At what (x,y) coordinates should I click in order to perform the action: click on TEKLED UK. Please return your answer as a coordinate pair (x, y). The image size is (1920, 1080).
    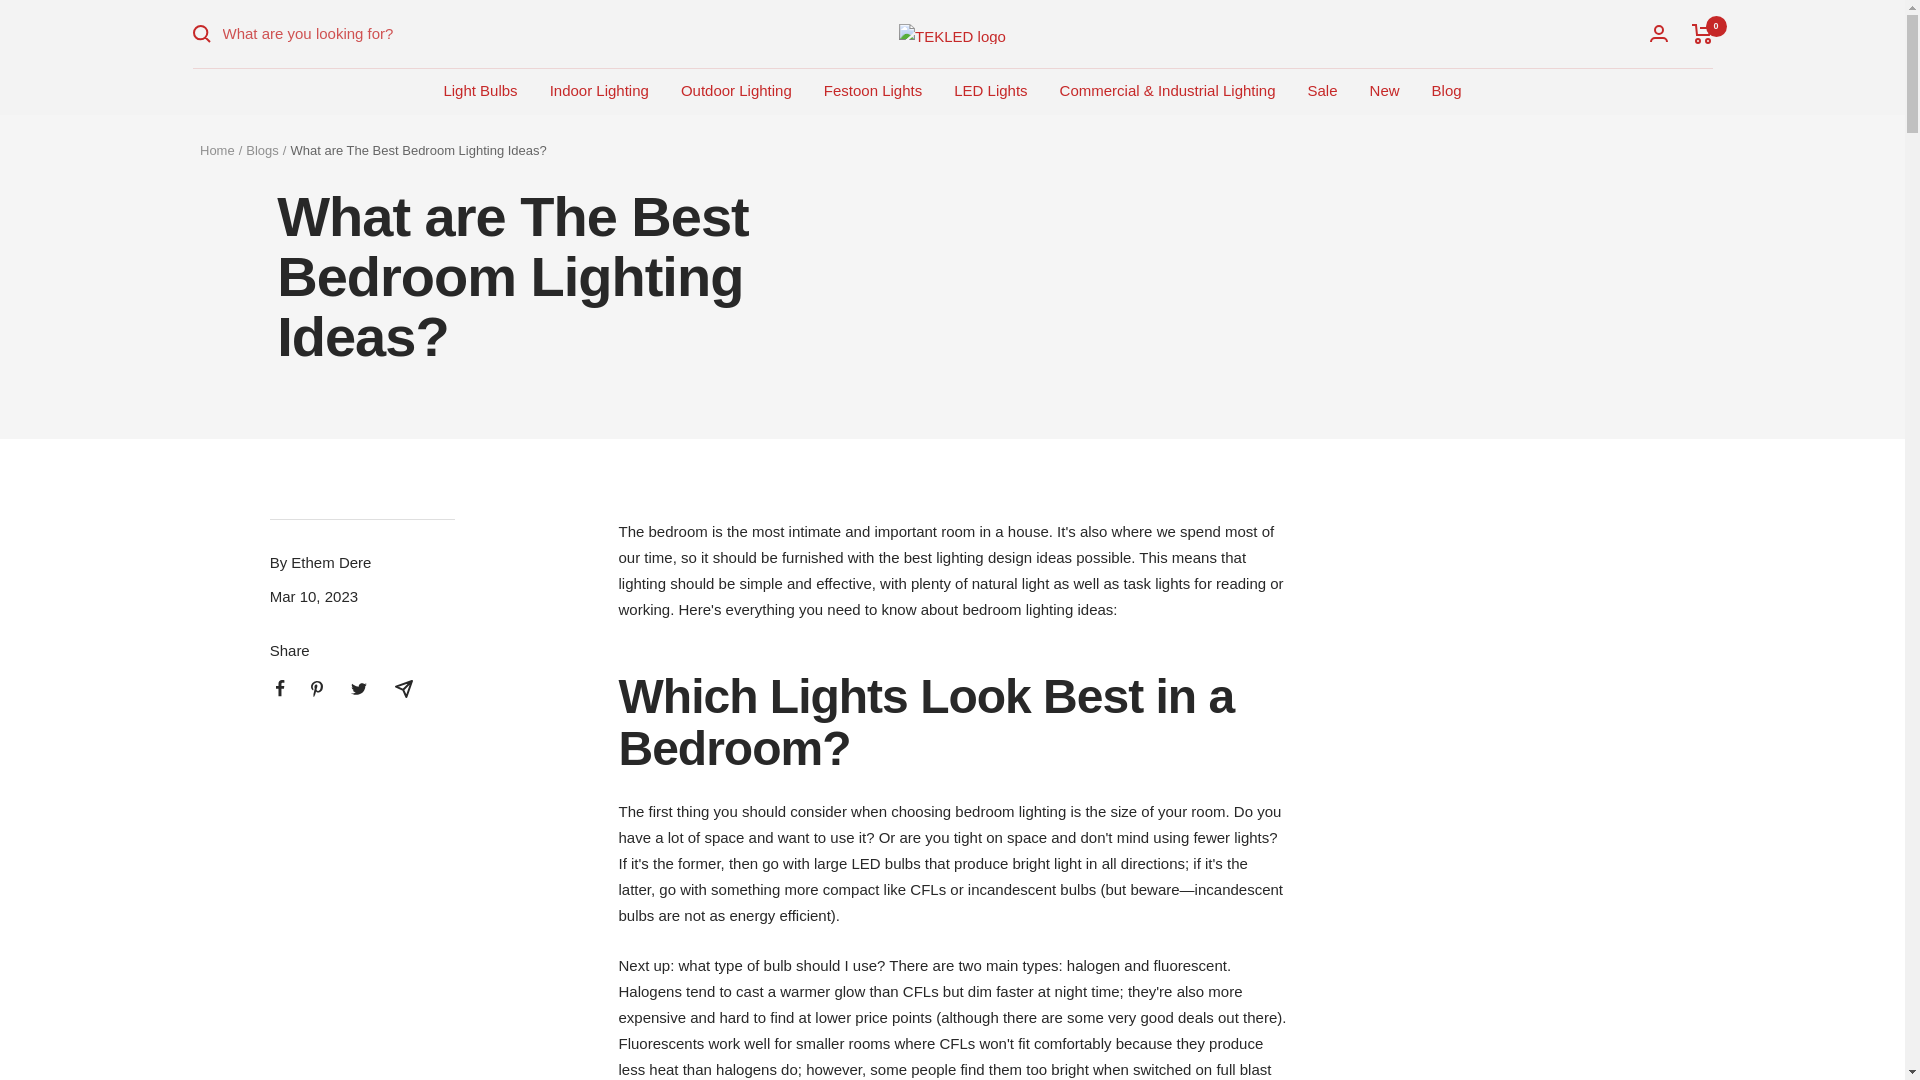
    Looking at the image, I should click on (952, 34).